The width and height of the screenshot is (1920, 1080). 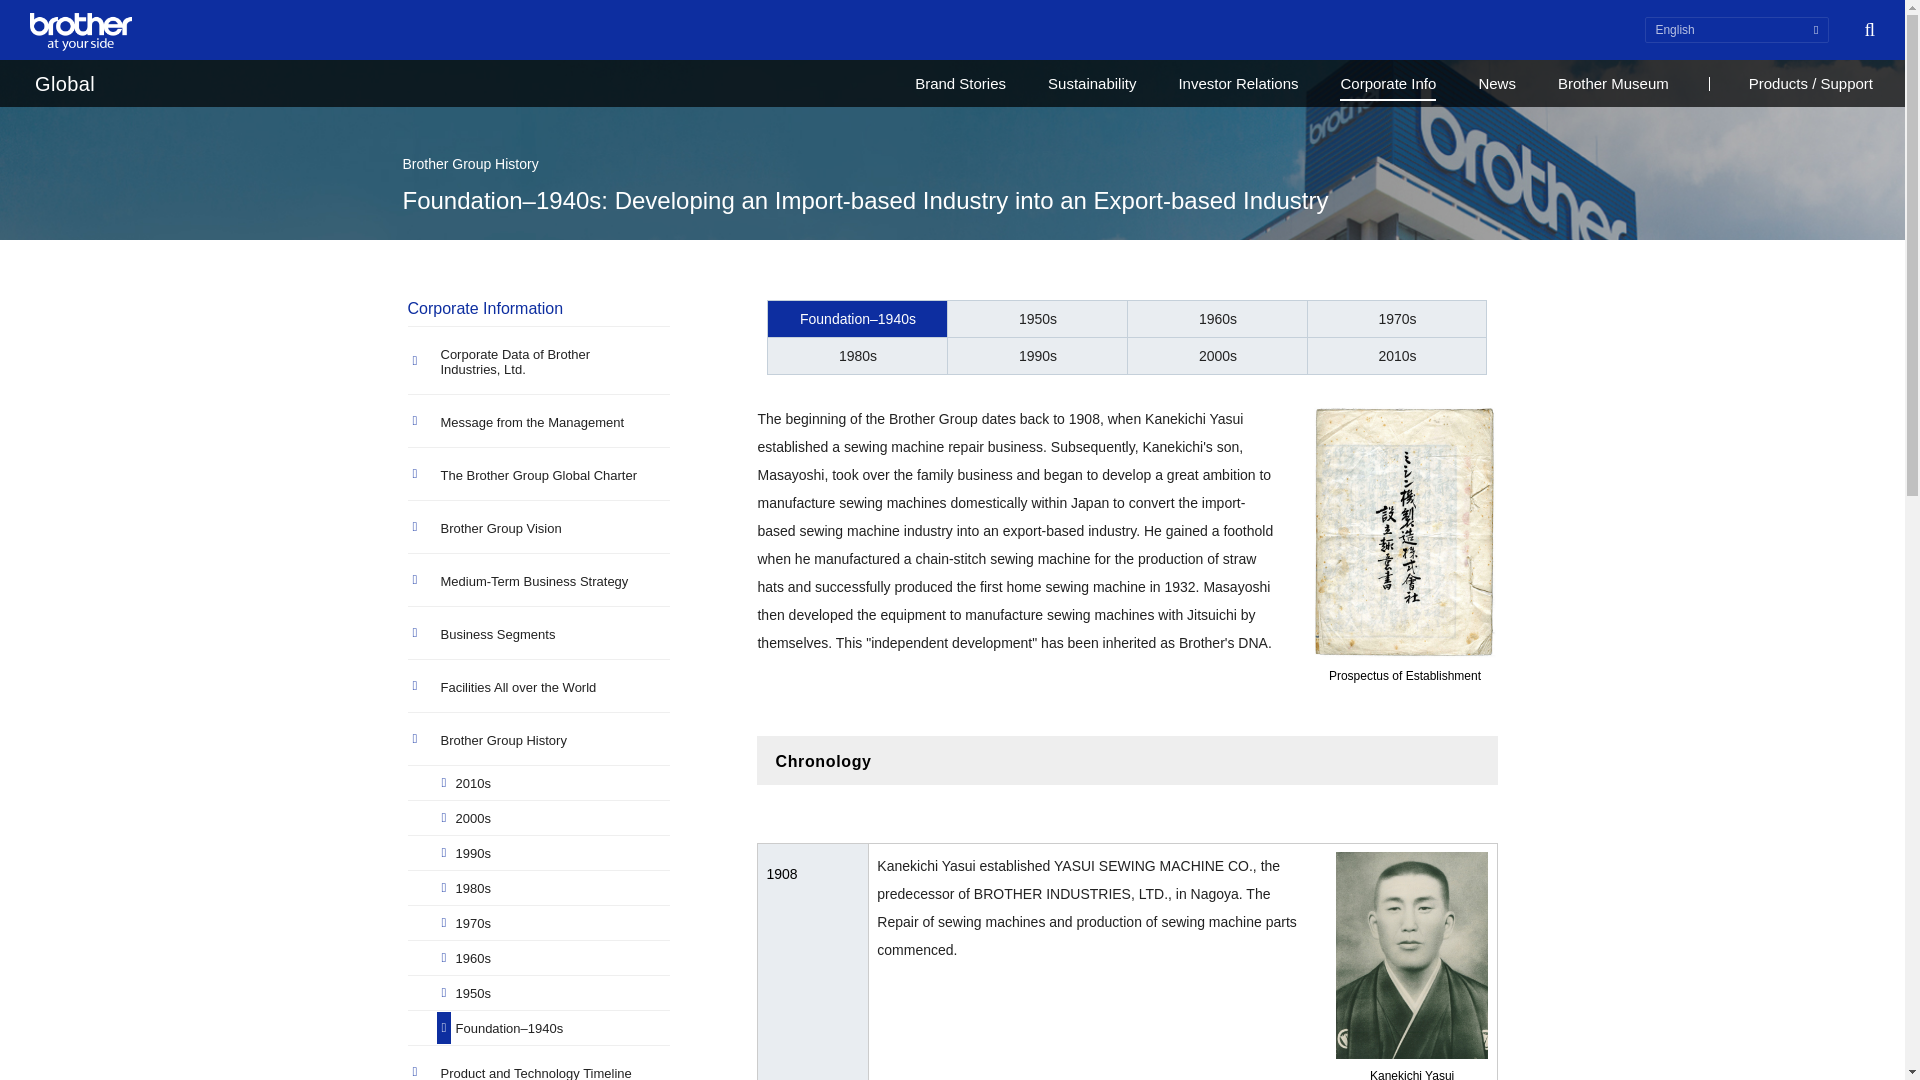 What do you see at coordinates (1497, 83) in the screenshot?
I see `News` at bounding box center [1497, 83].